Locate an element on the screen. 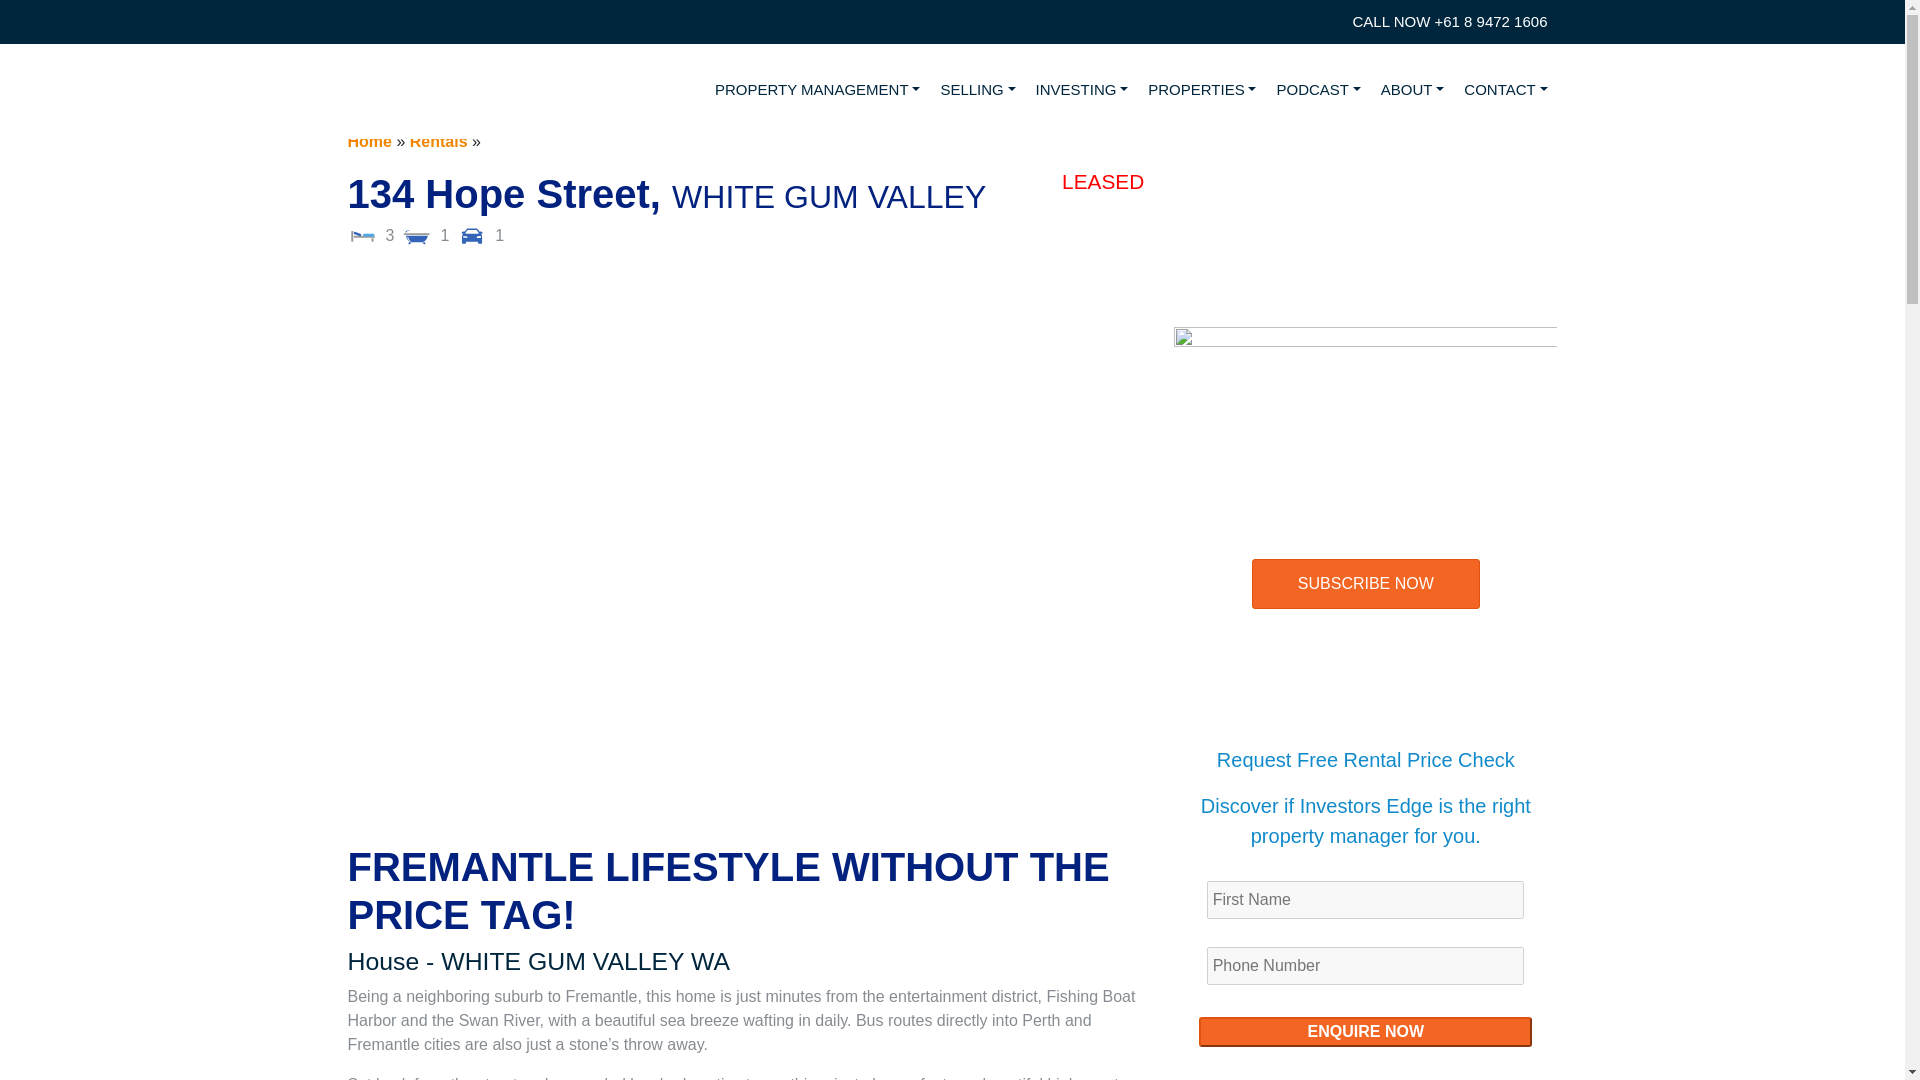 This screenshot has width=1920, height=1080. PROPERTIES is located at coordinates (1202, 90).